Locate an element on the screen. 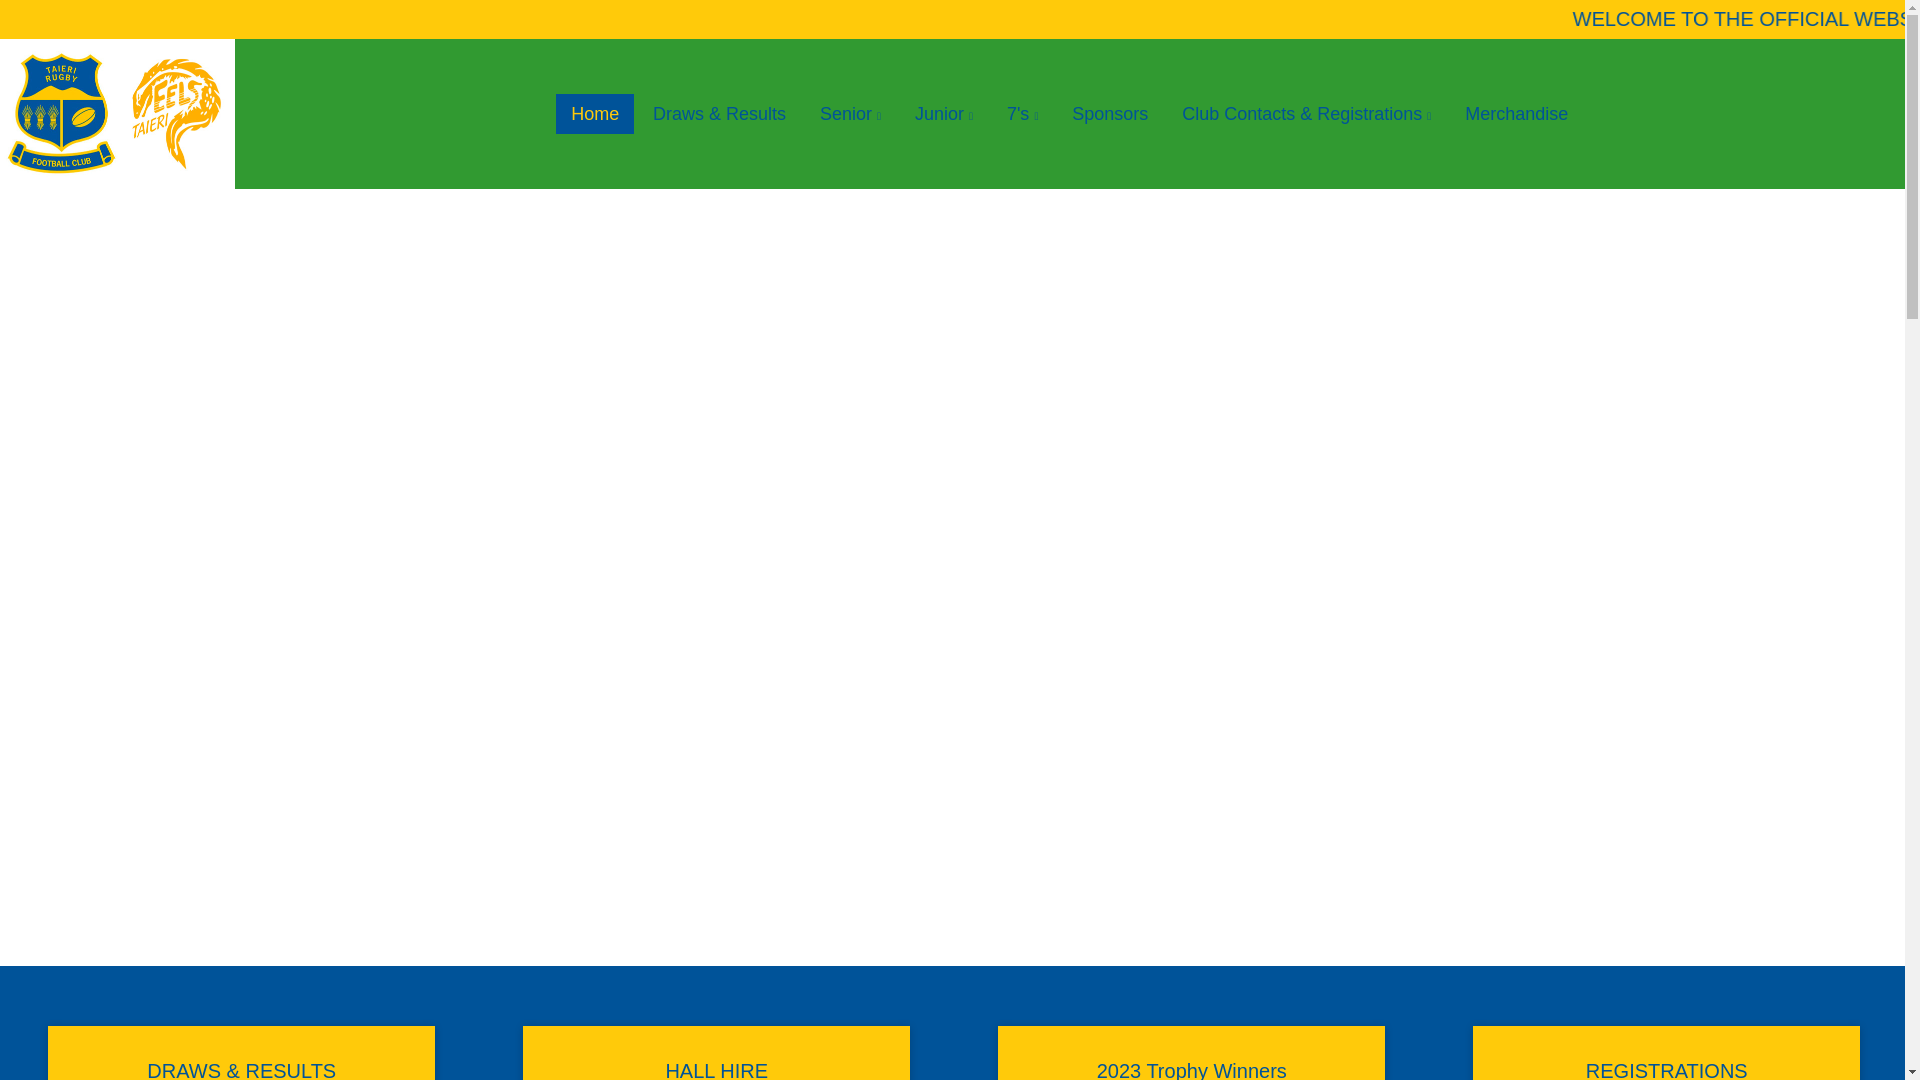 This screenshot has width=1920, height=1080. Home is located at coordinates (594, 113).